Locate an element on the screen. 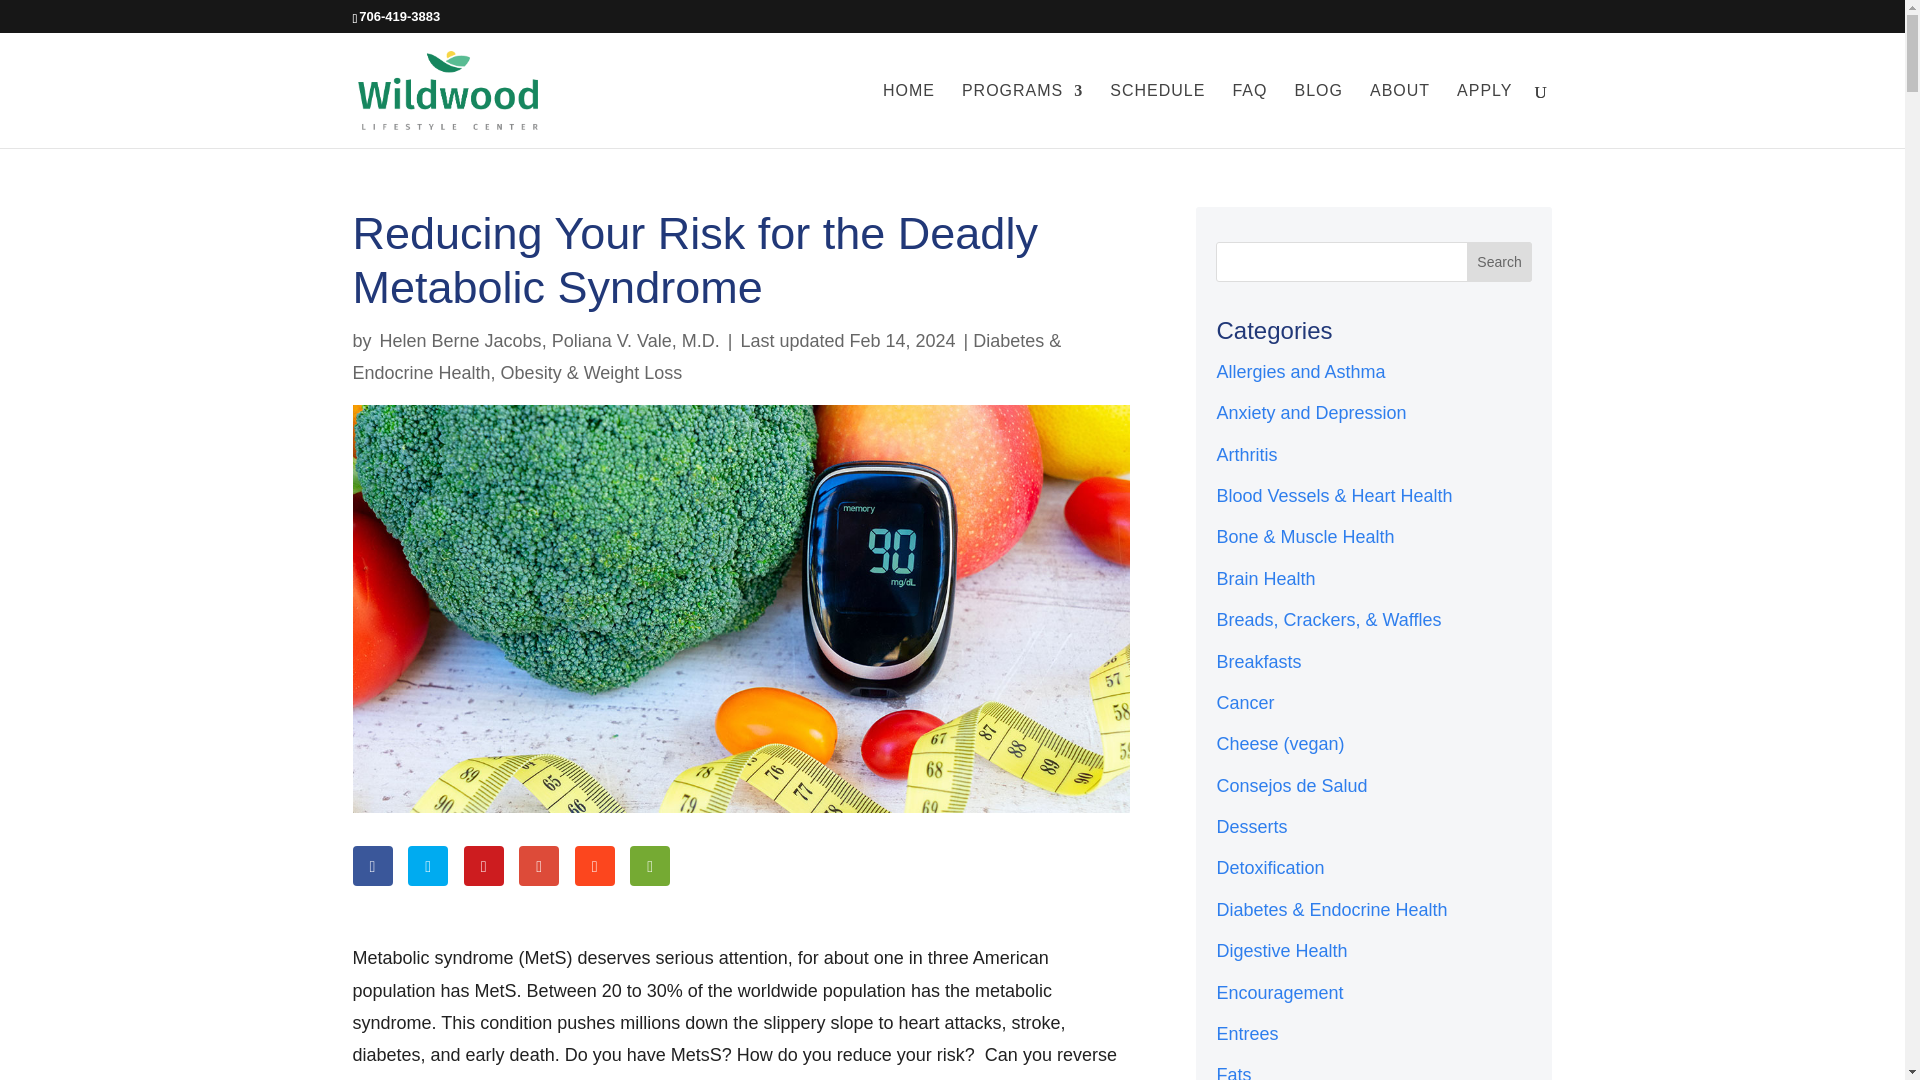  PROGRAMS is located at coordinates (1022, 116).